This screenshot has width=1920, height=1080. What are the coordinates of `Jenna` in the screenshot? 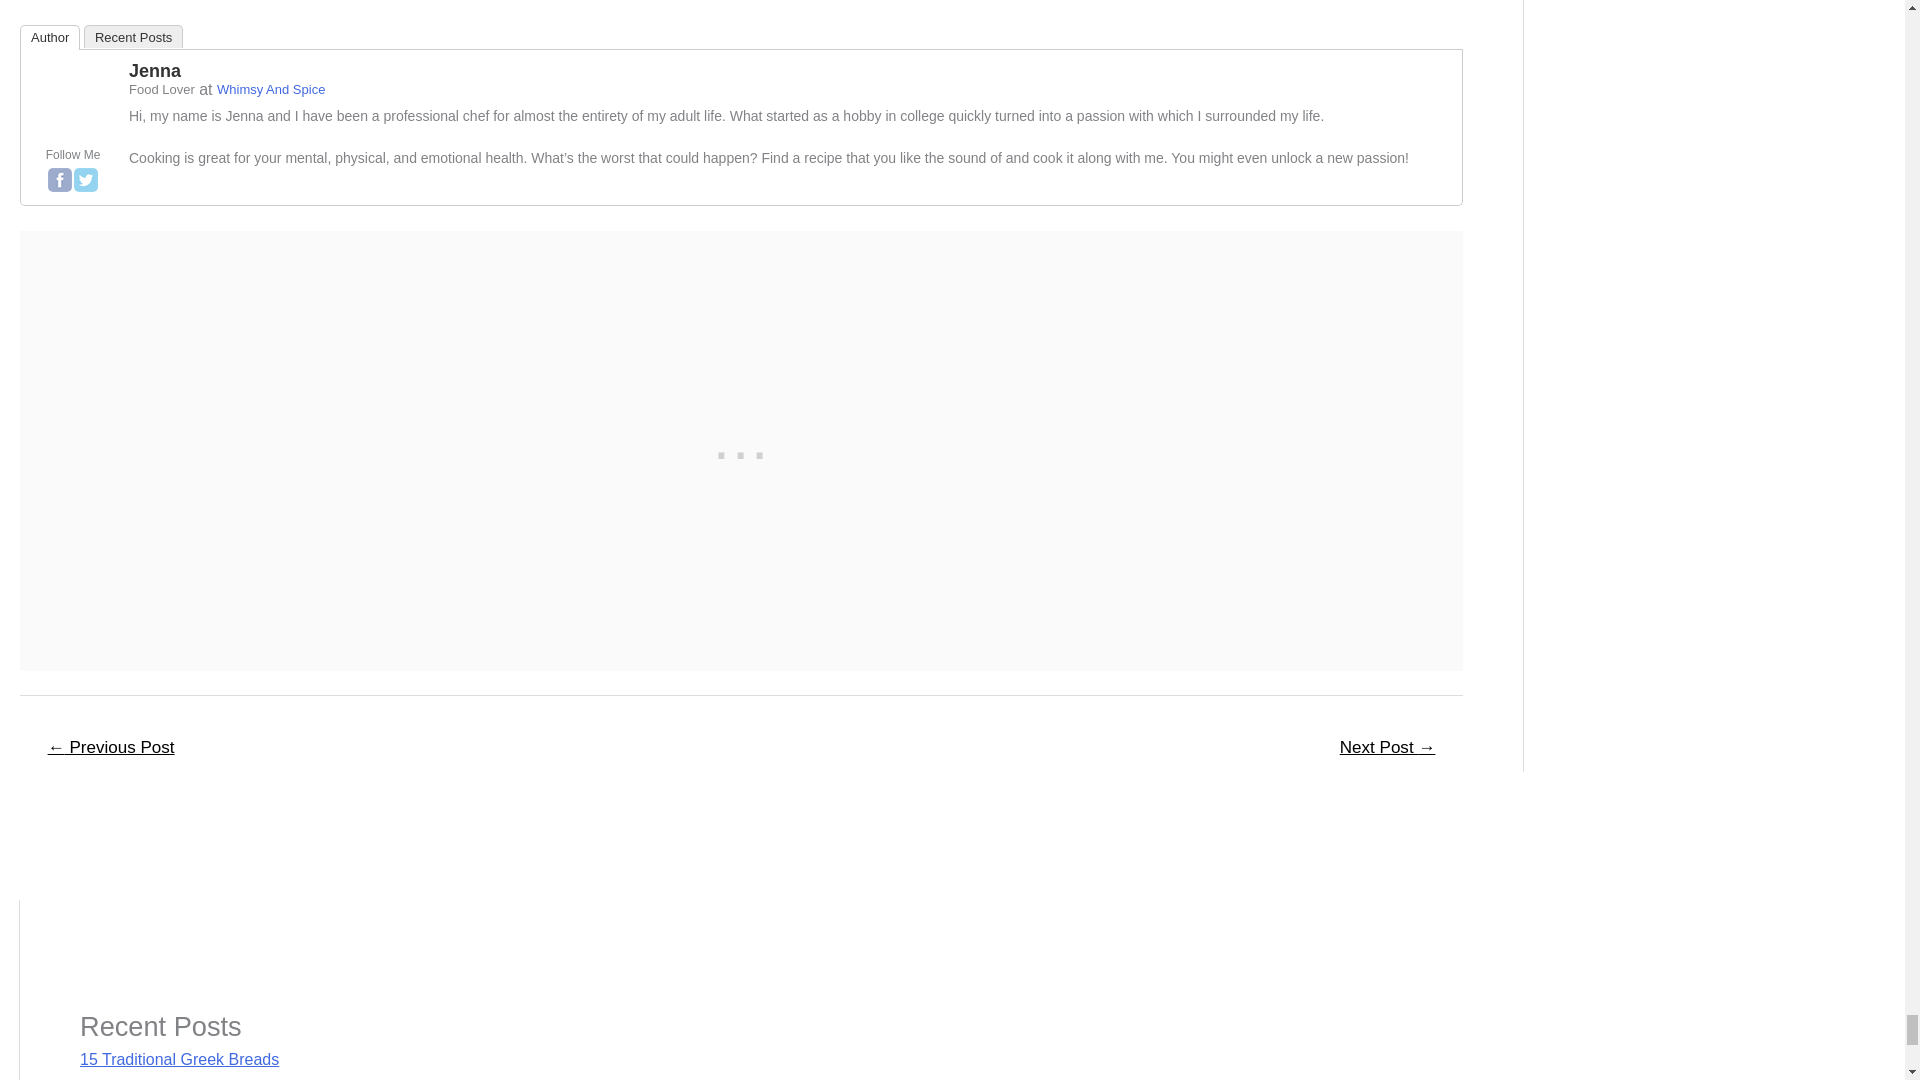 It's located at (72, 100).